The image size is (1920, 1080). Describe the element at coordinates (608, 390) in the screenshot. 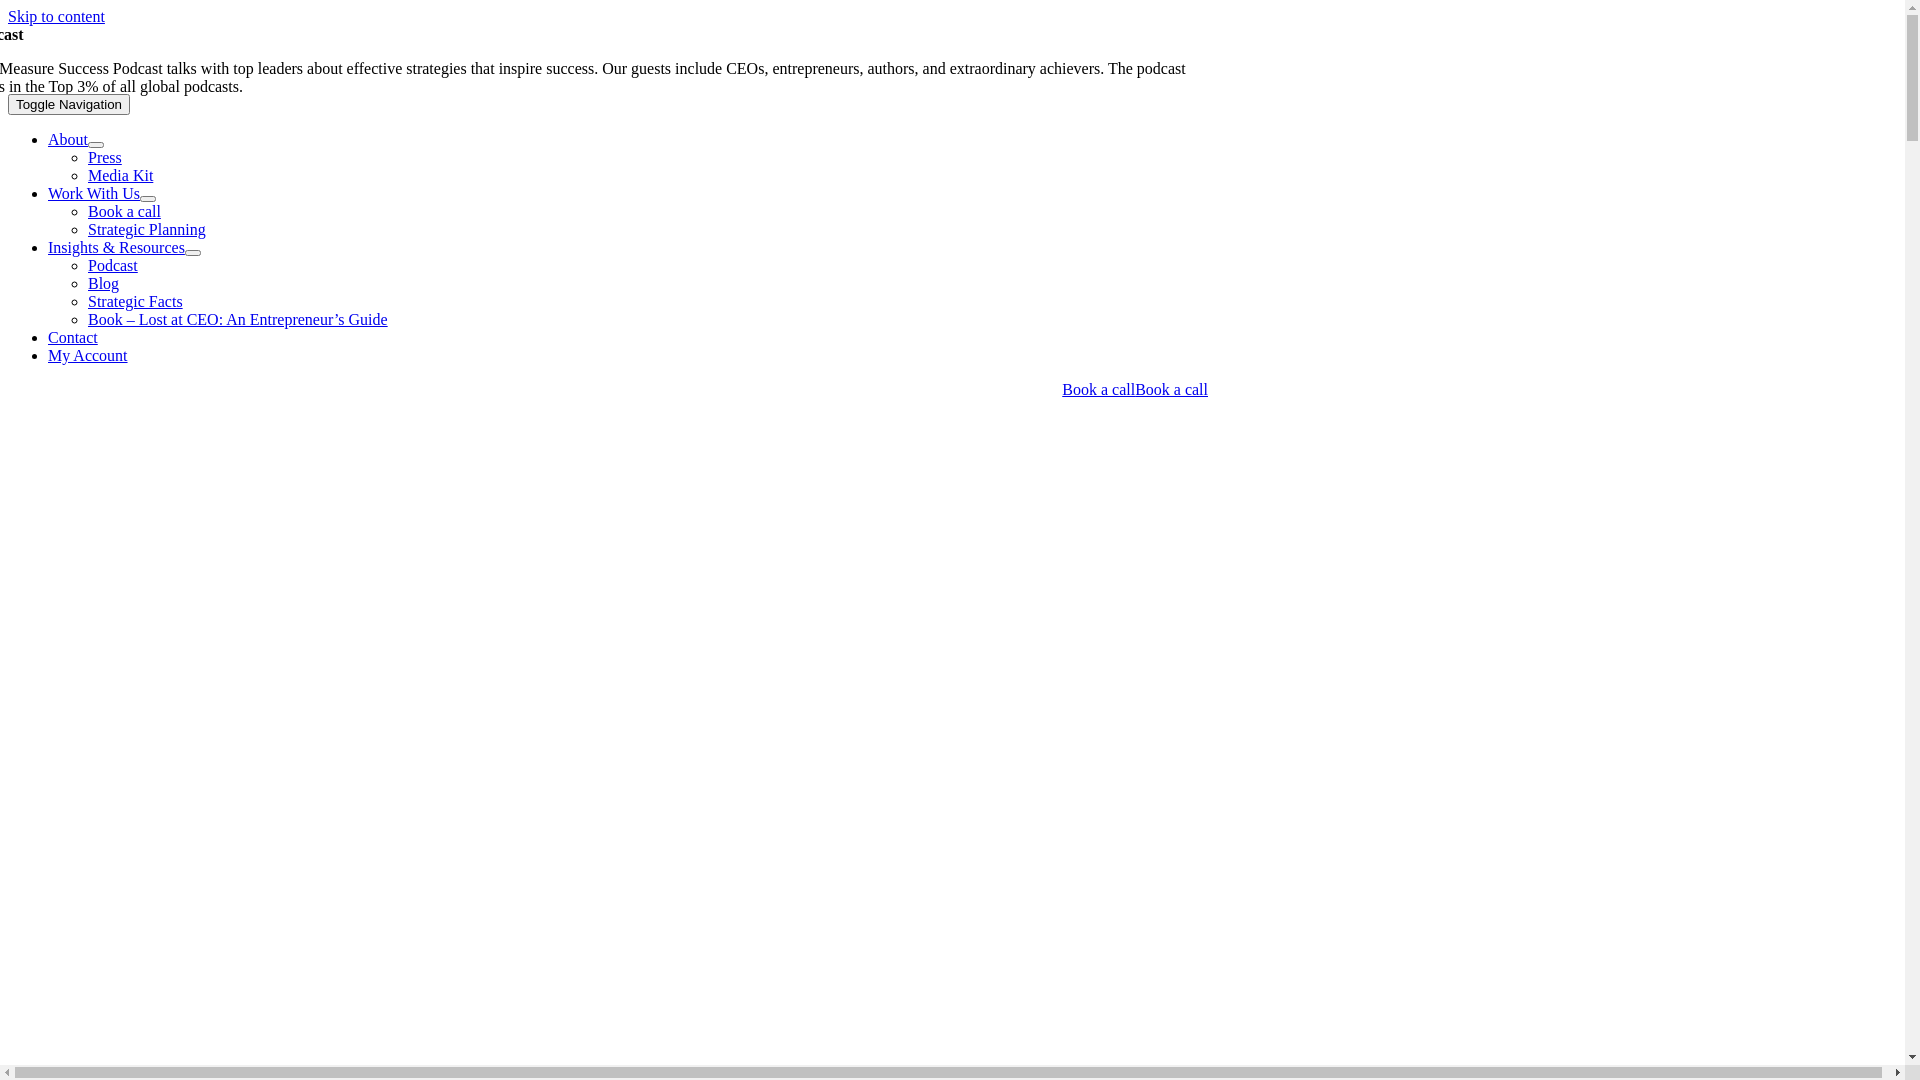

I see `Book a callBook a call` at that location.